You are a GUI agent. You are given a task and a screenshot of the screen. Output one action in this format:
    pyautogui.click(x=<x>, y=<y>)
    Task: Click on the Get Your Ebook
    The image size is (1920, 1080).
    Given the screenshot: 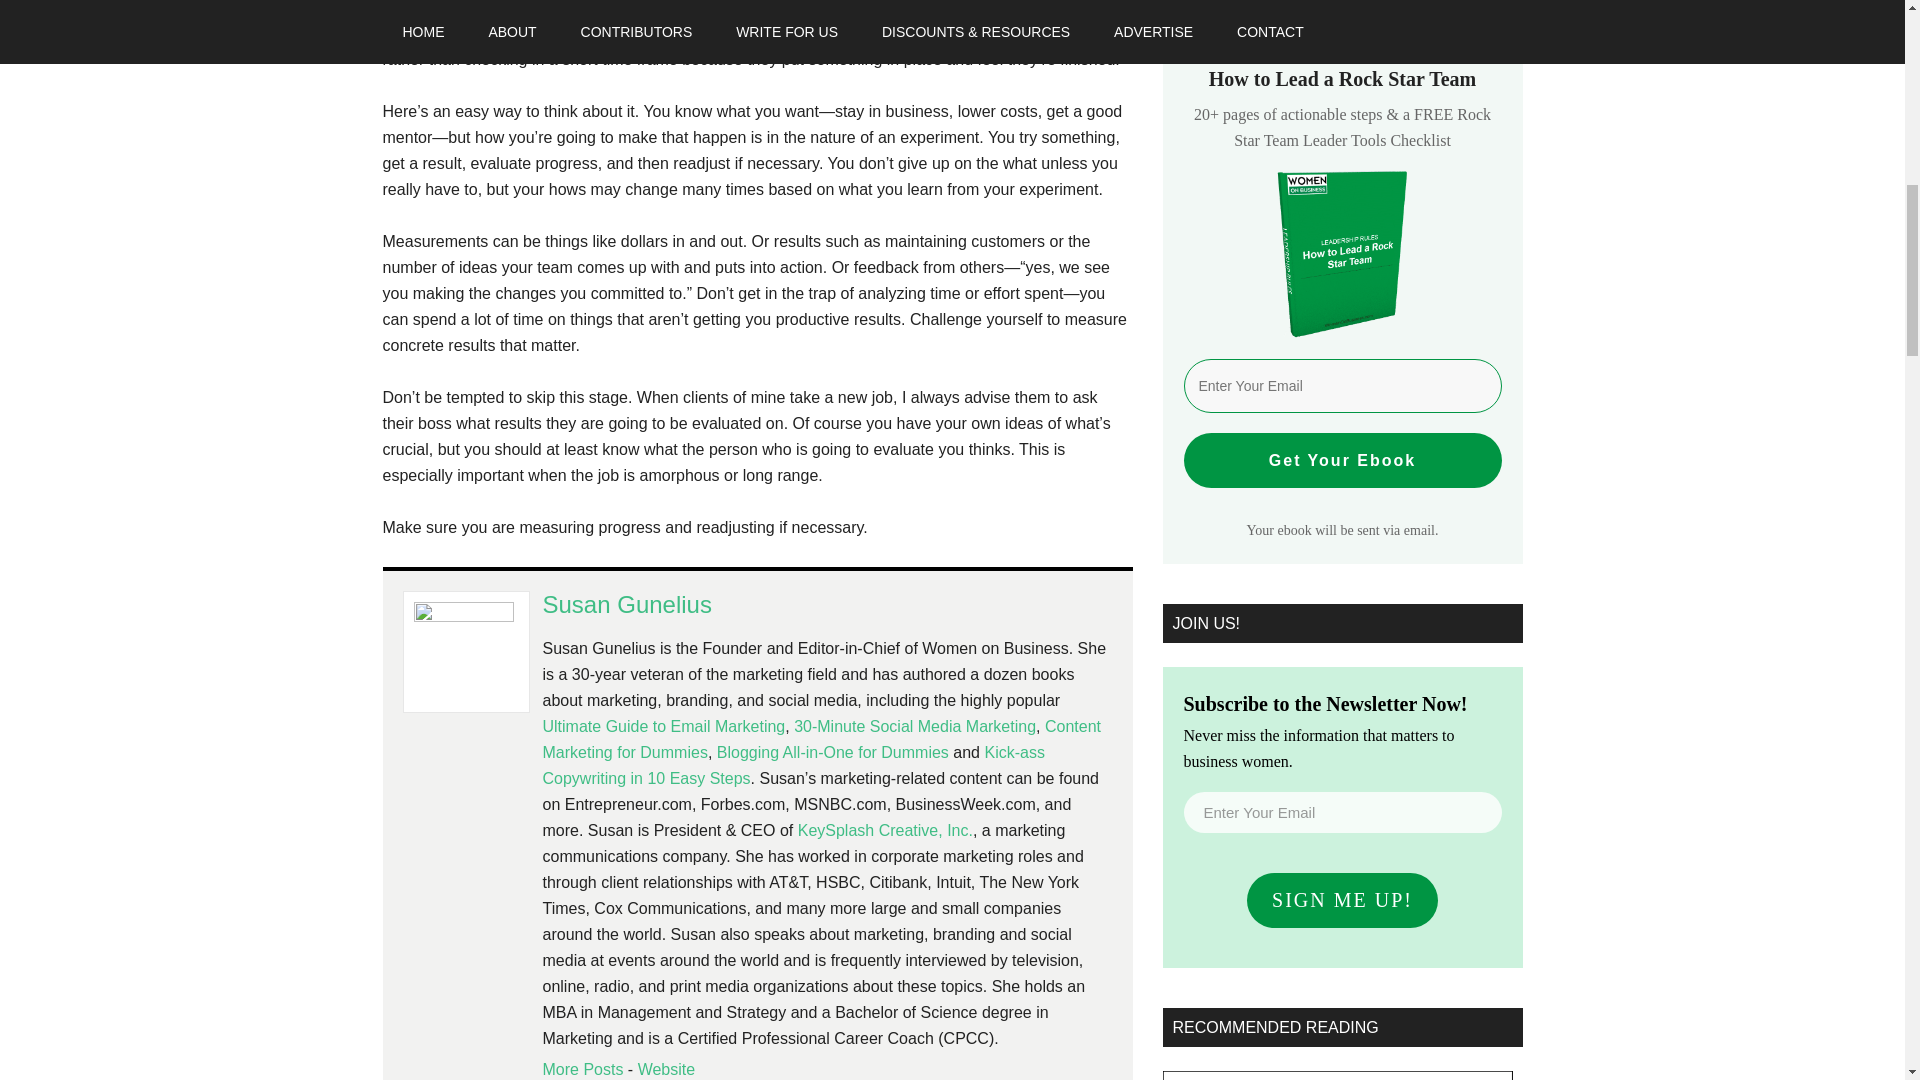 What is the action you would take?
    pyautogui.click(x=1342, y=460)
    